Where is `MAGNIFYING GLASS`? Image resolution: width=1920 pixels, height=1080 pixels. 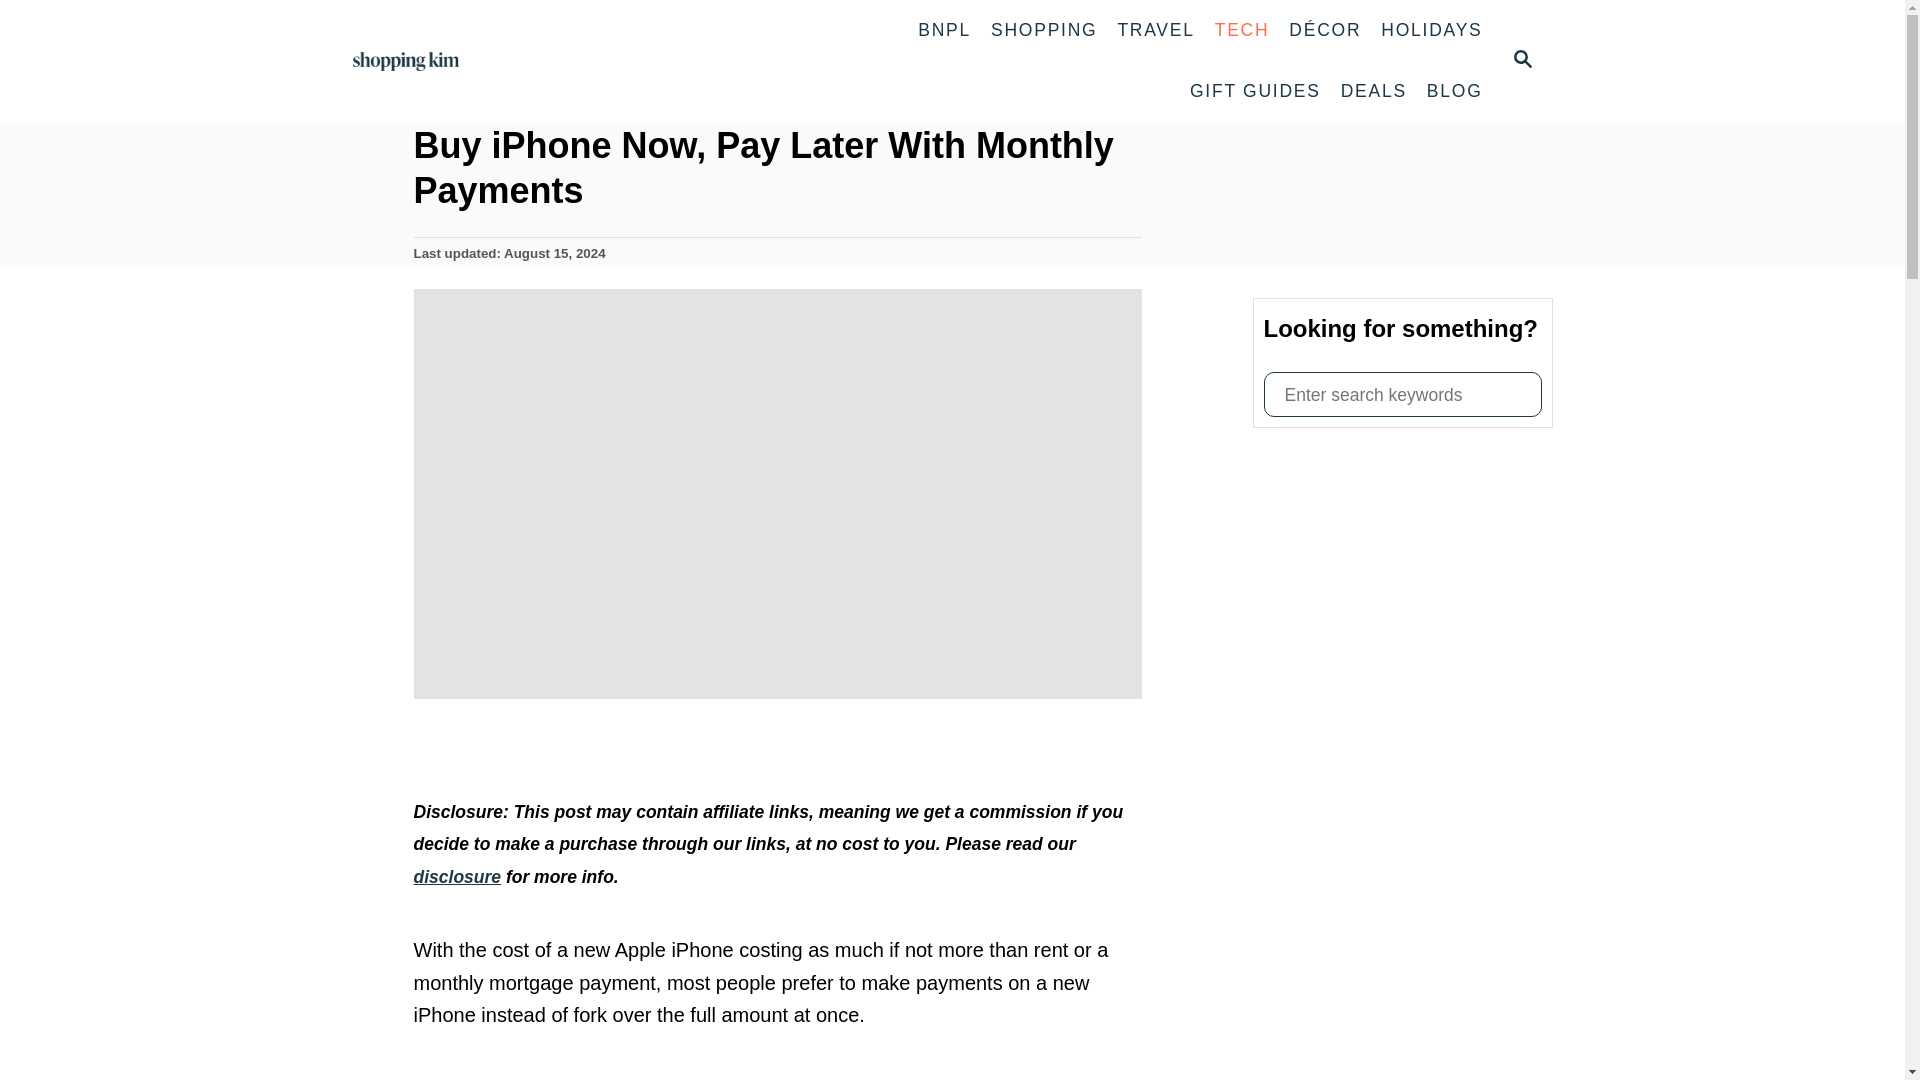 MAGNIFYING GLASS is located at coordinates (1522, 59).